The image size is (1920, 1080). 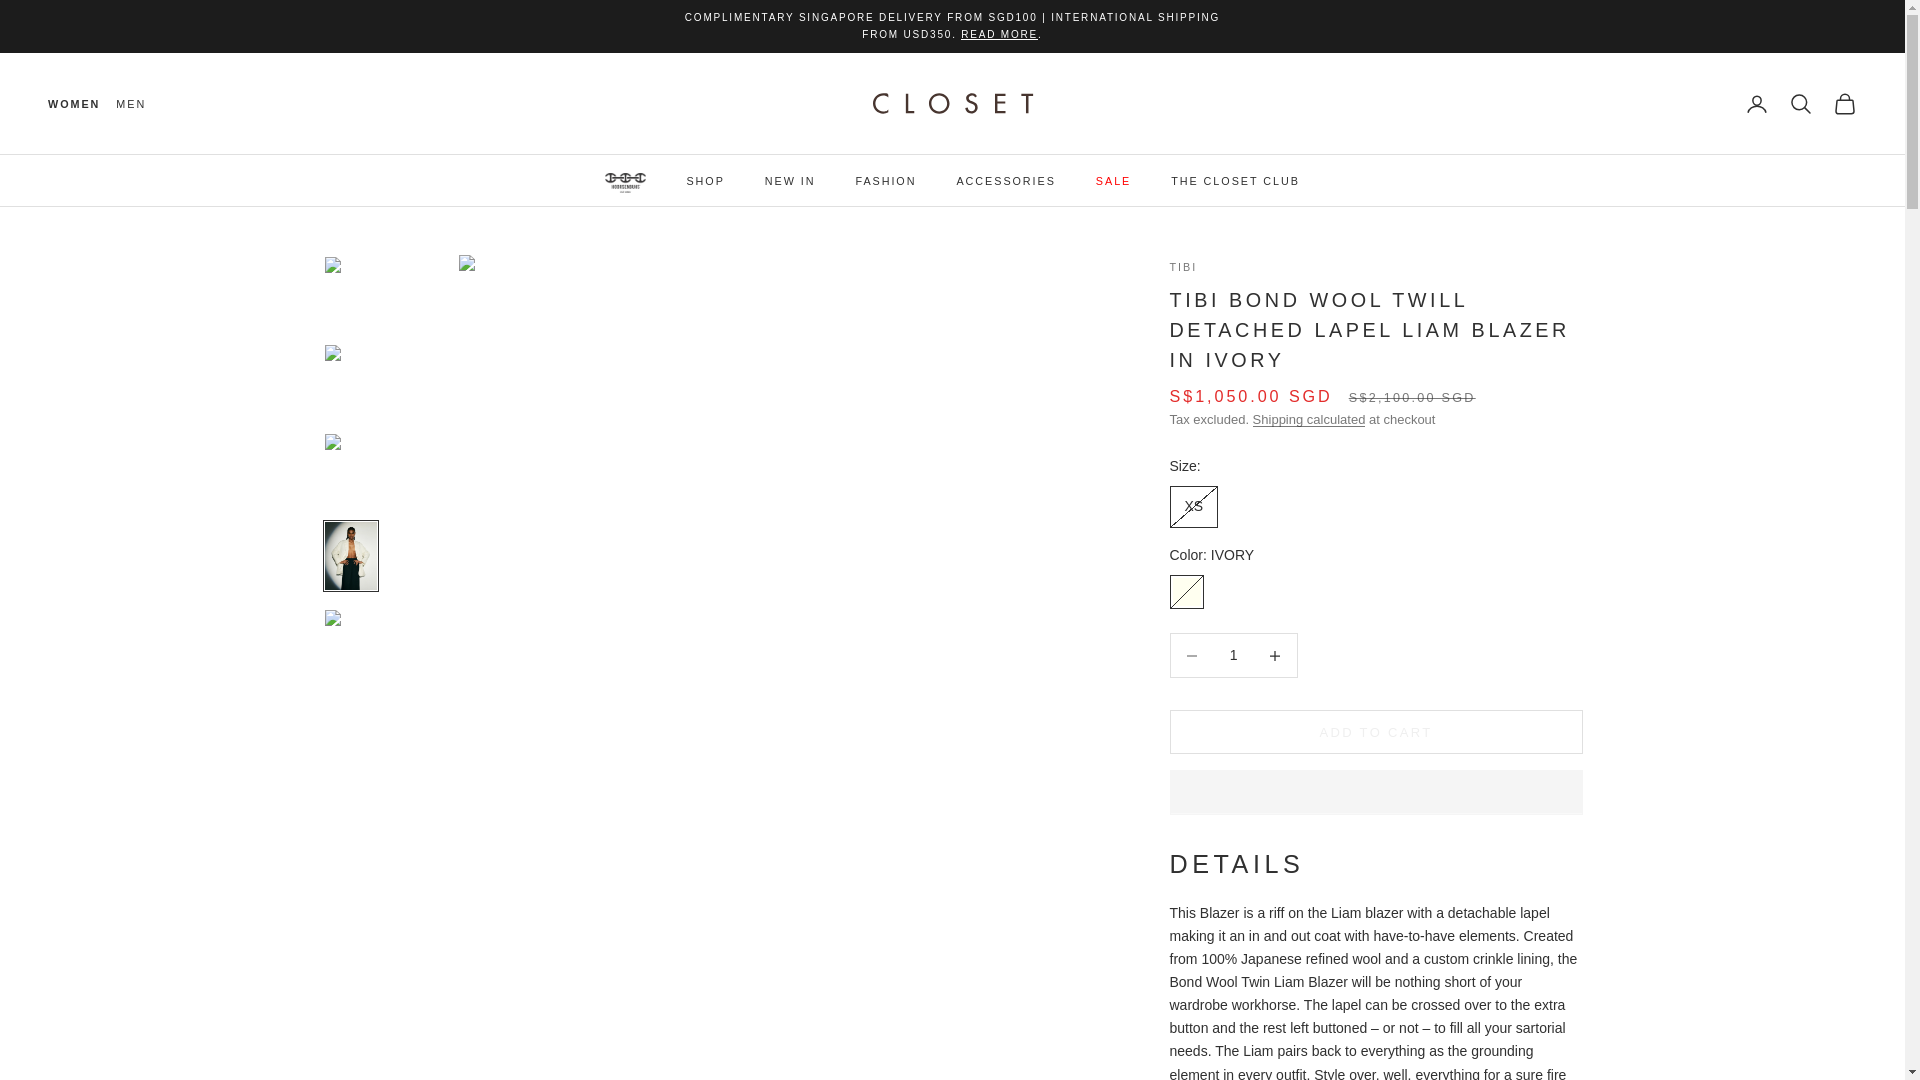 I want to click on WOMEN, so click(x=74, y=104).